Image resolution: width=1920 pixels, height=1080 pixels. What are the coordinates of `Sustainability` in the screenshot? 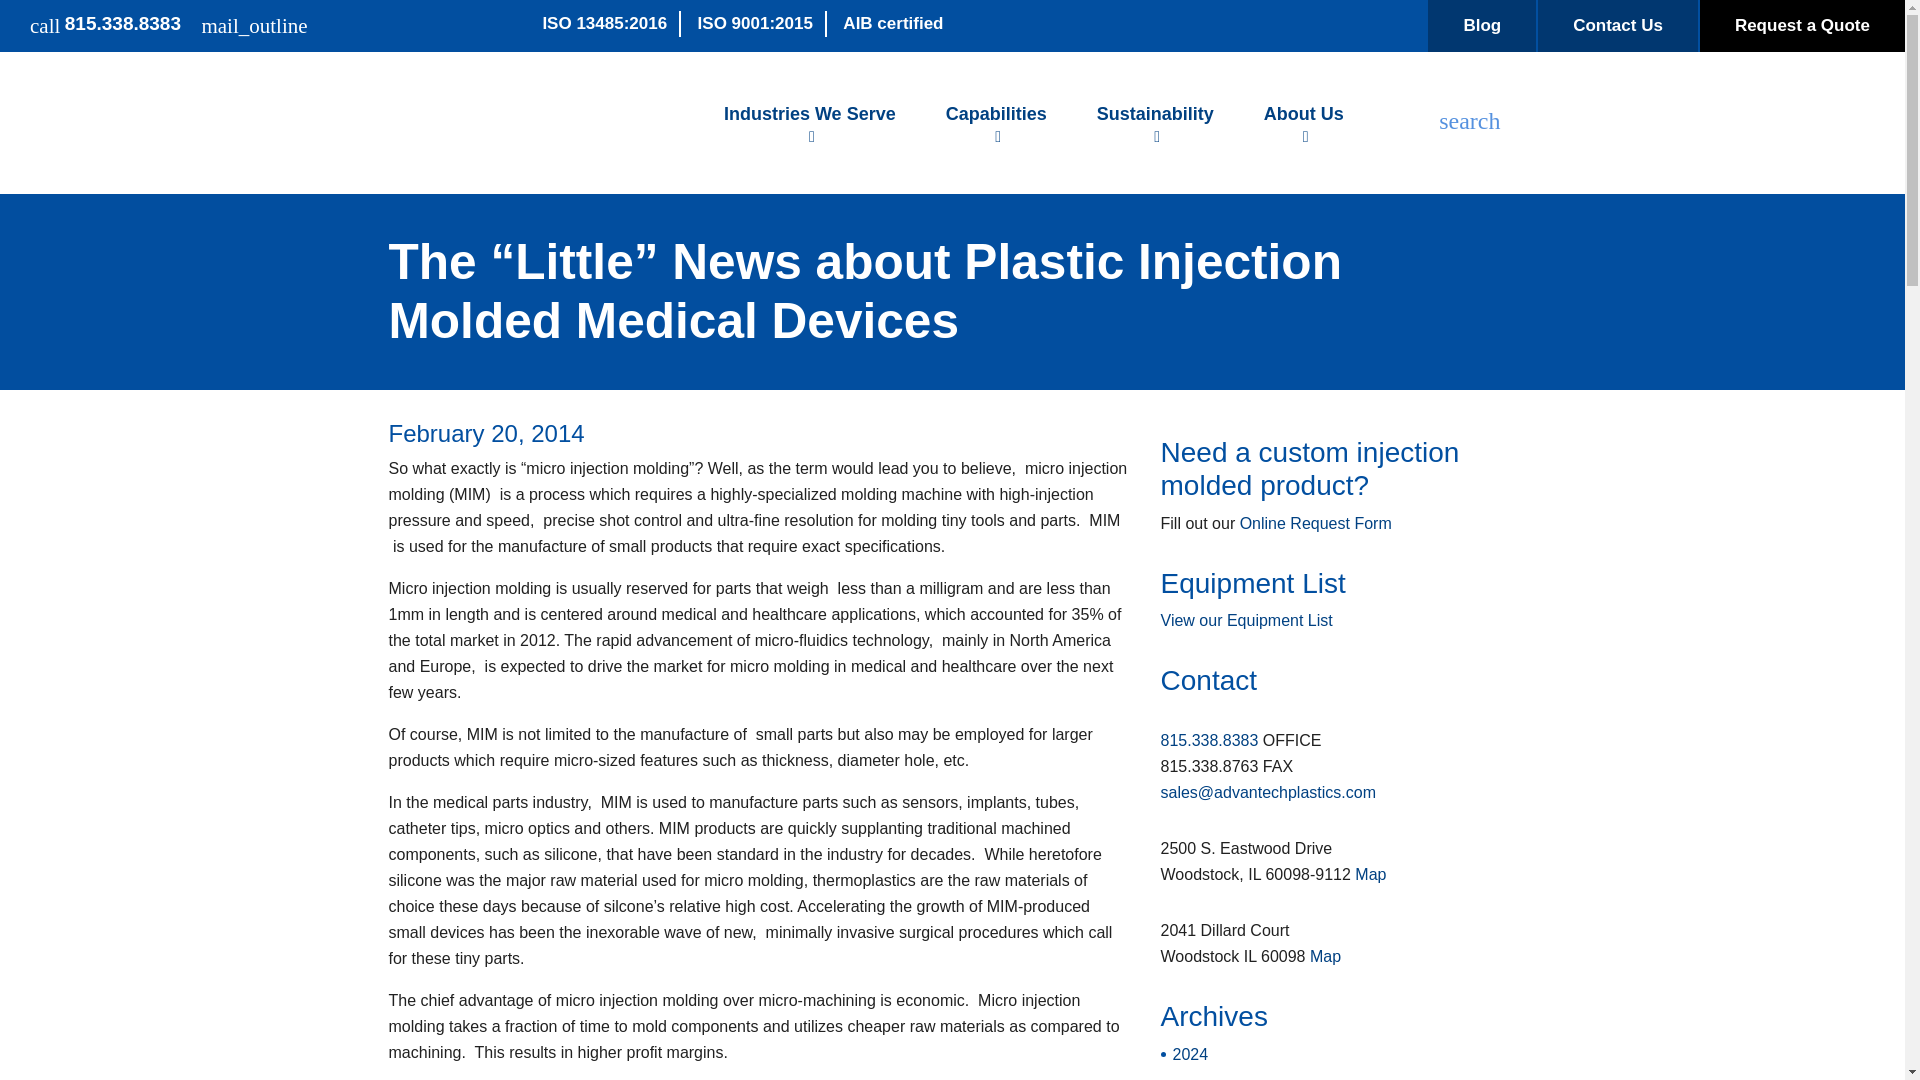 It's located at (1154, 123).